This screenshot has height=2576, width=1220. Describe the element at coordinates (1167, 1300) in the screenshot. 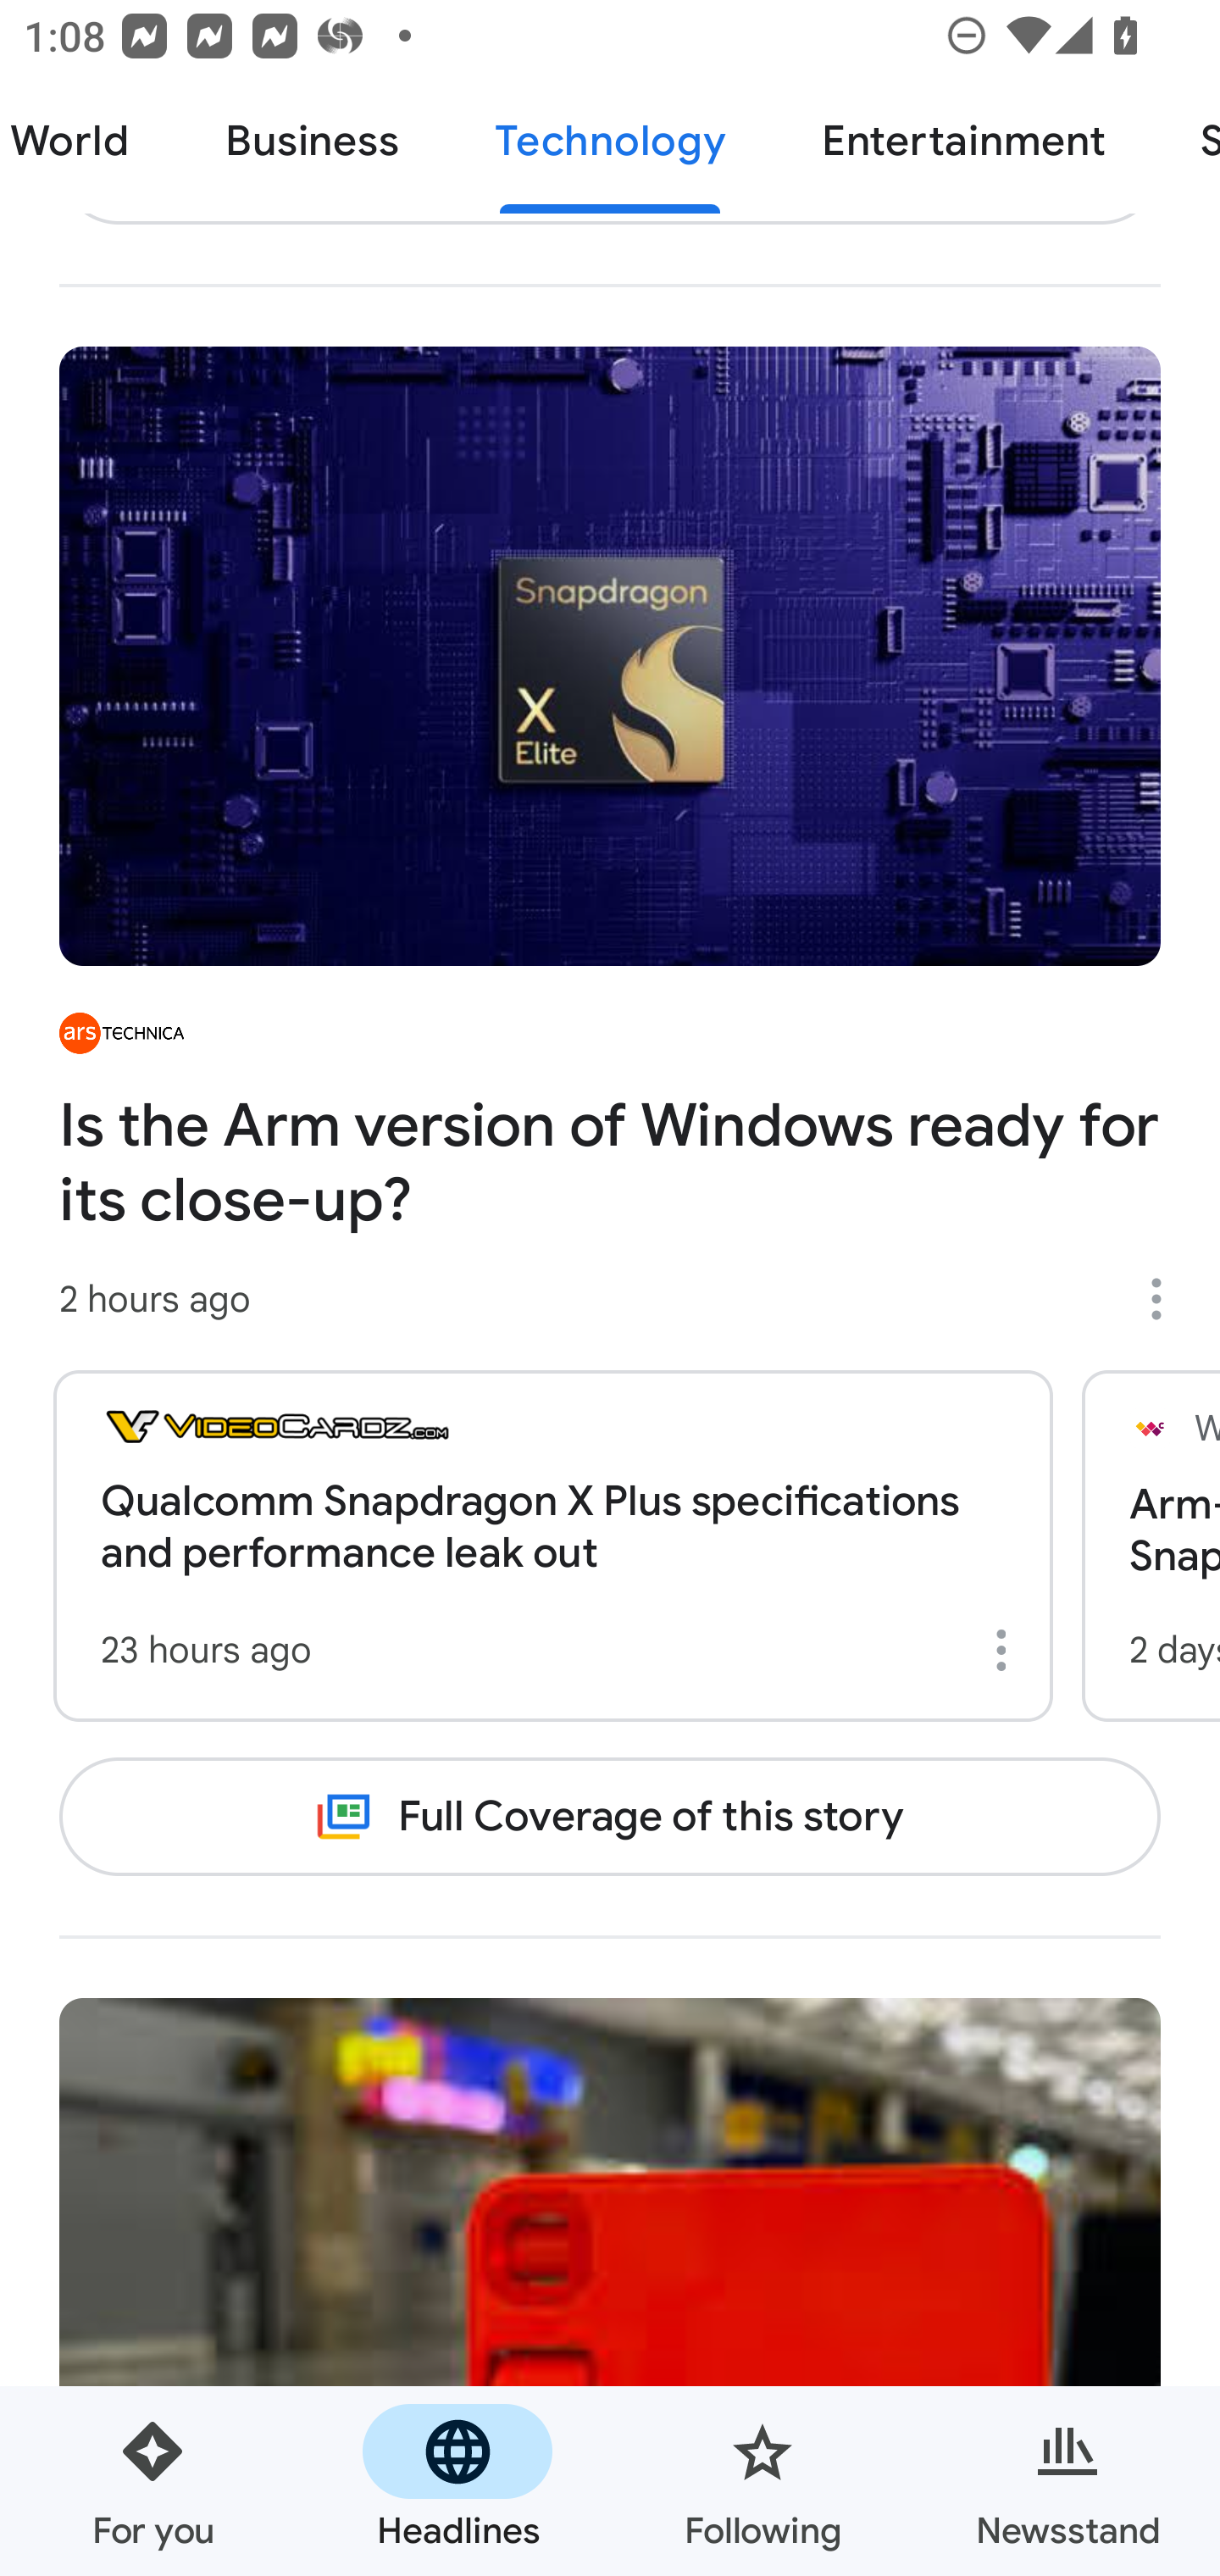

I see `More options` at that location.